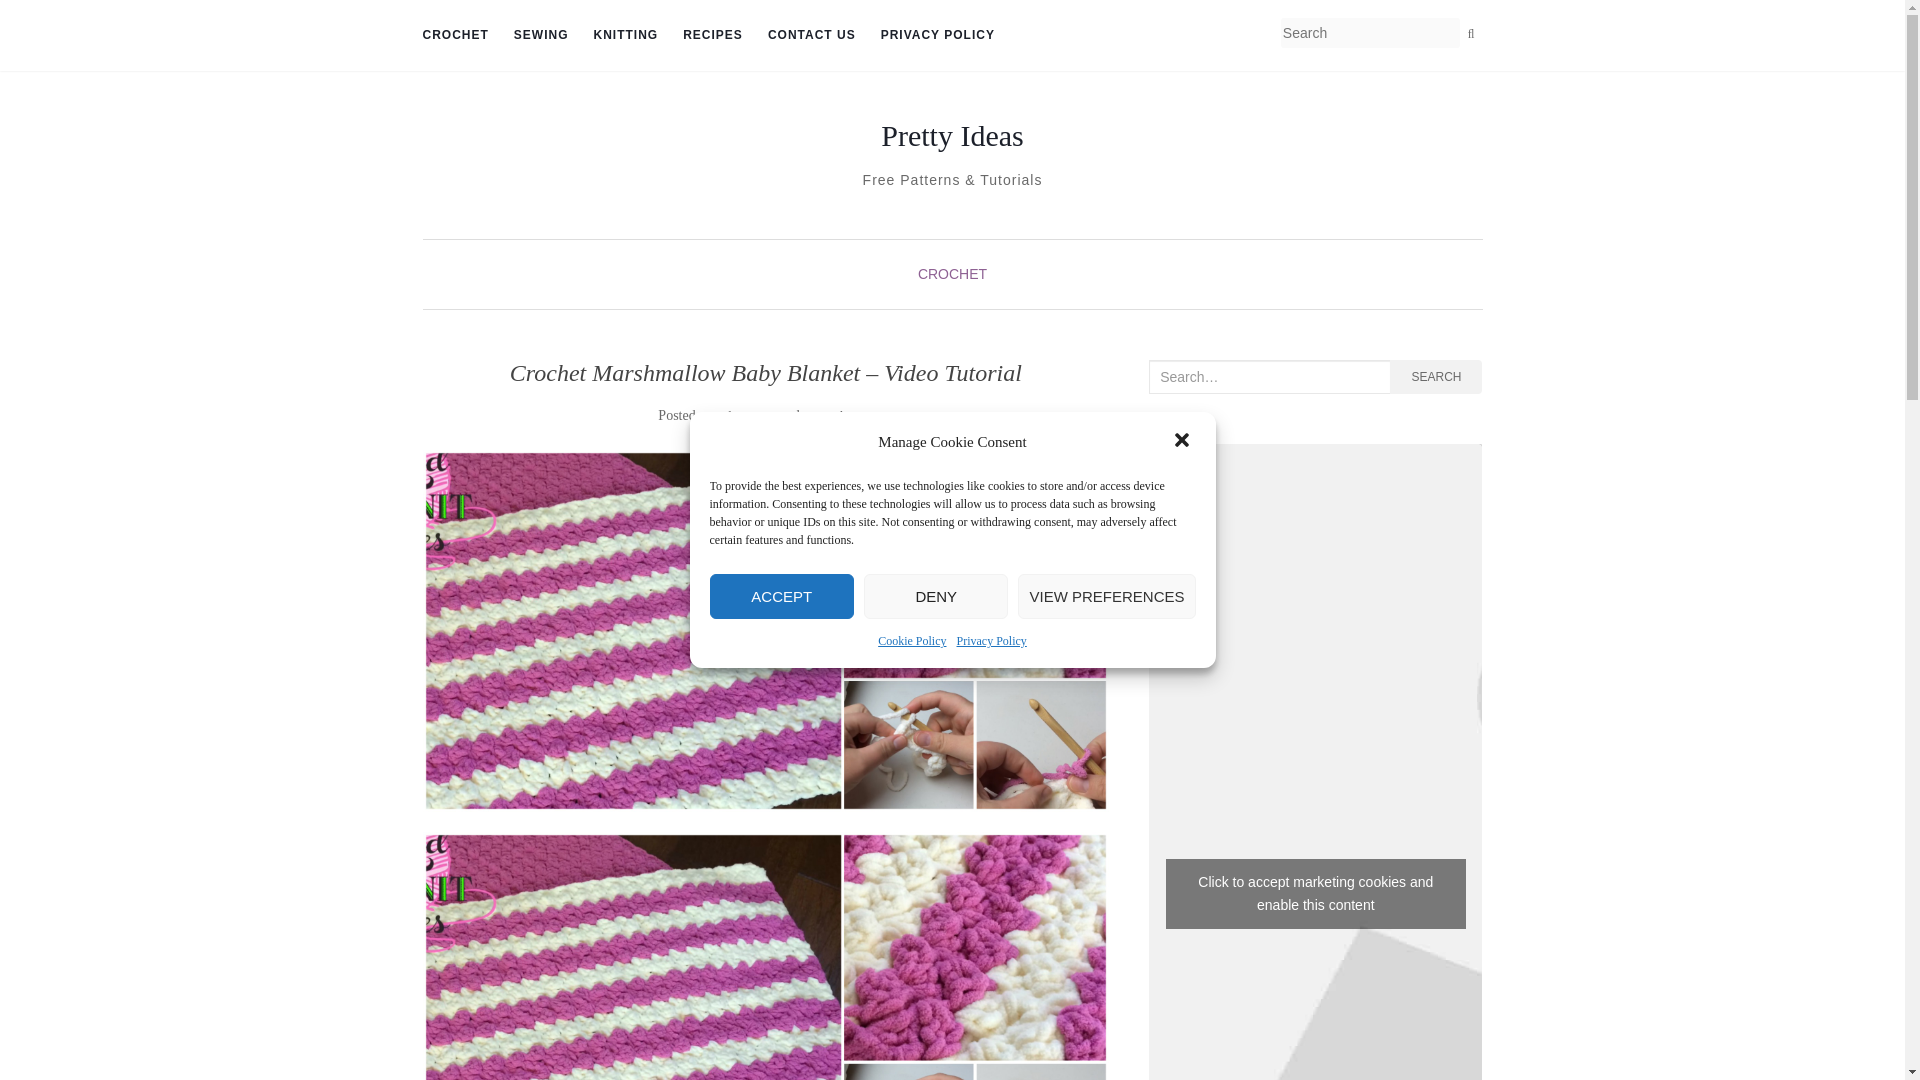  I want to click on Pretty Ideas, so click(952, 136).